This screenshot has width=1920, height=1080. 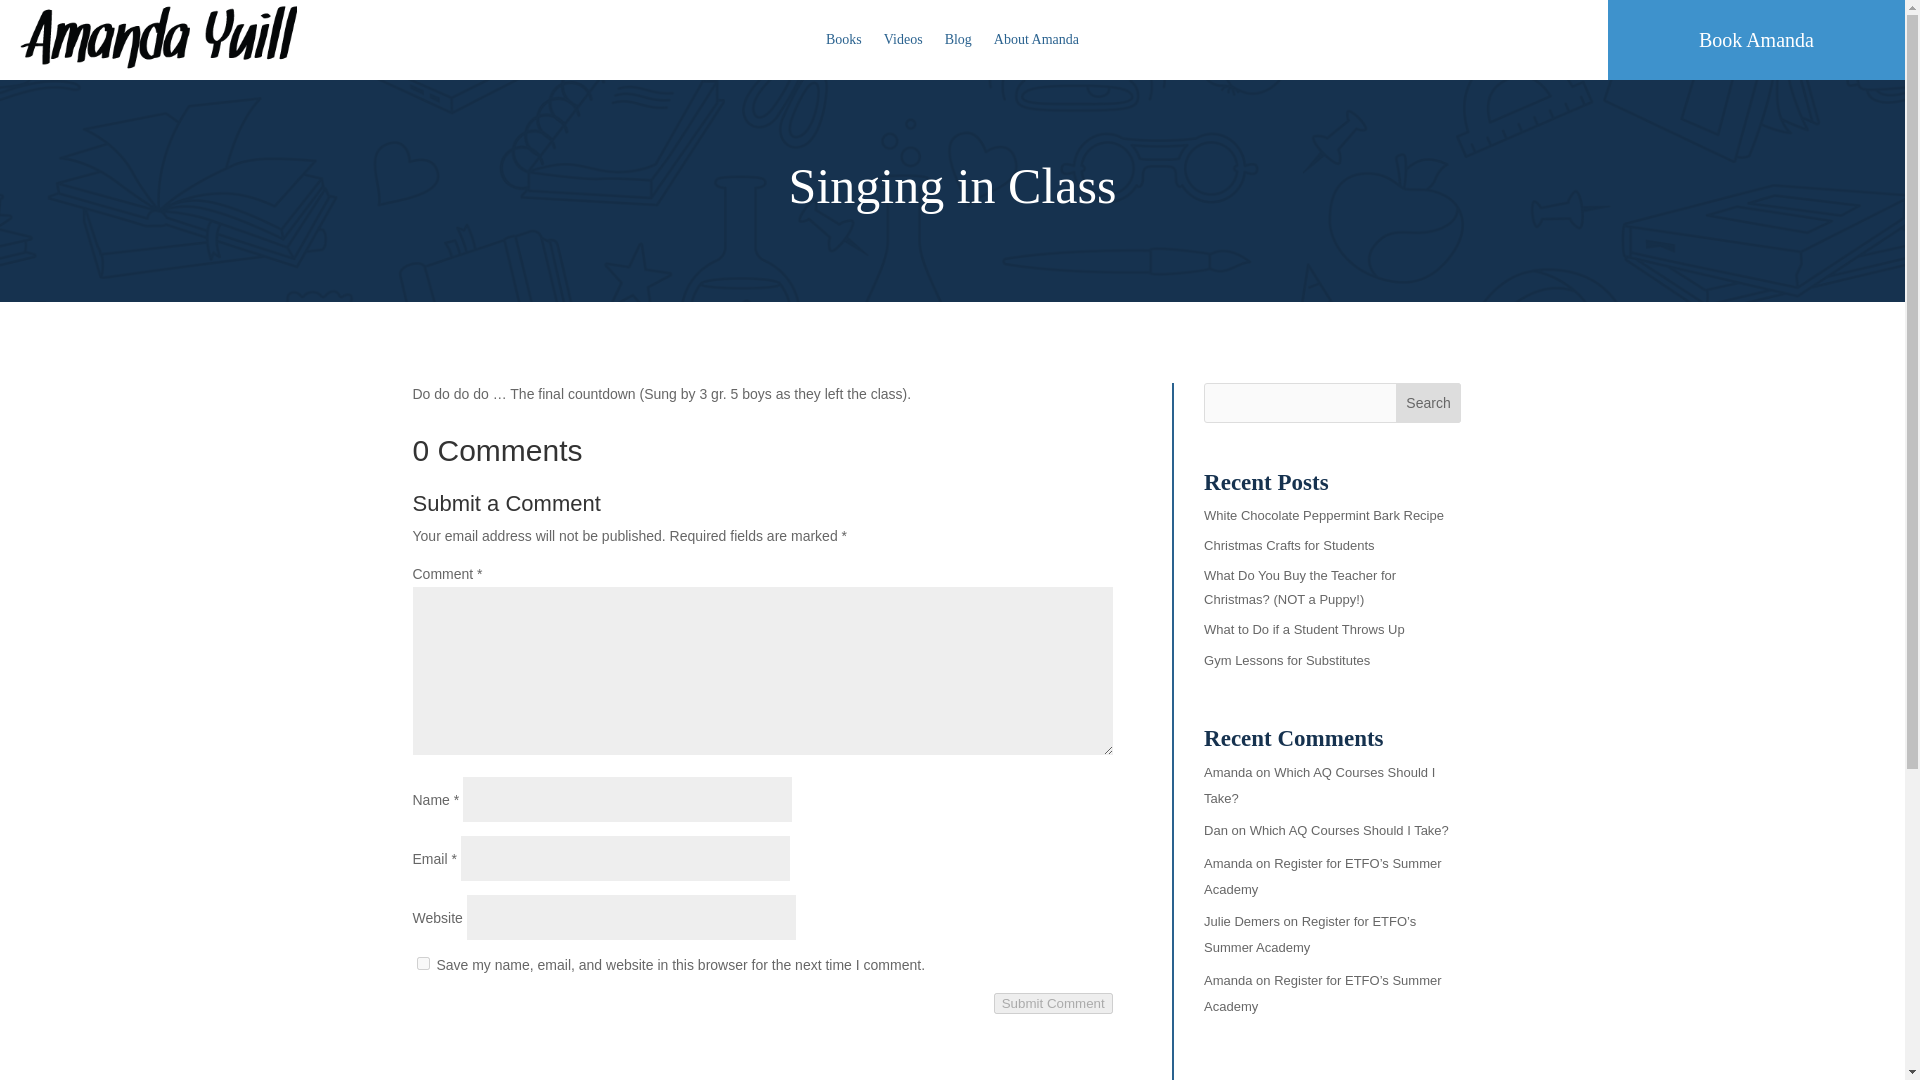 I want to click on Amanda, so click(x=1227, y=863).